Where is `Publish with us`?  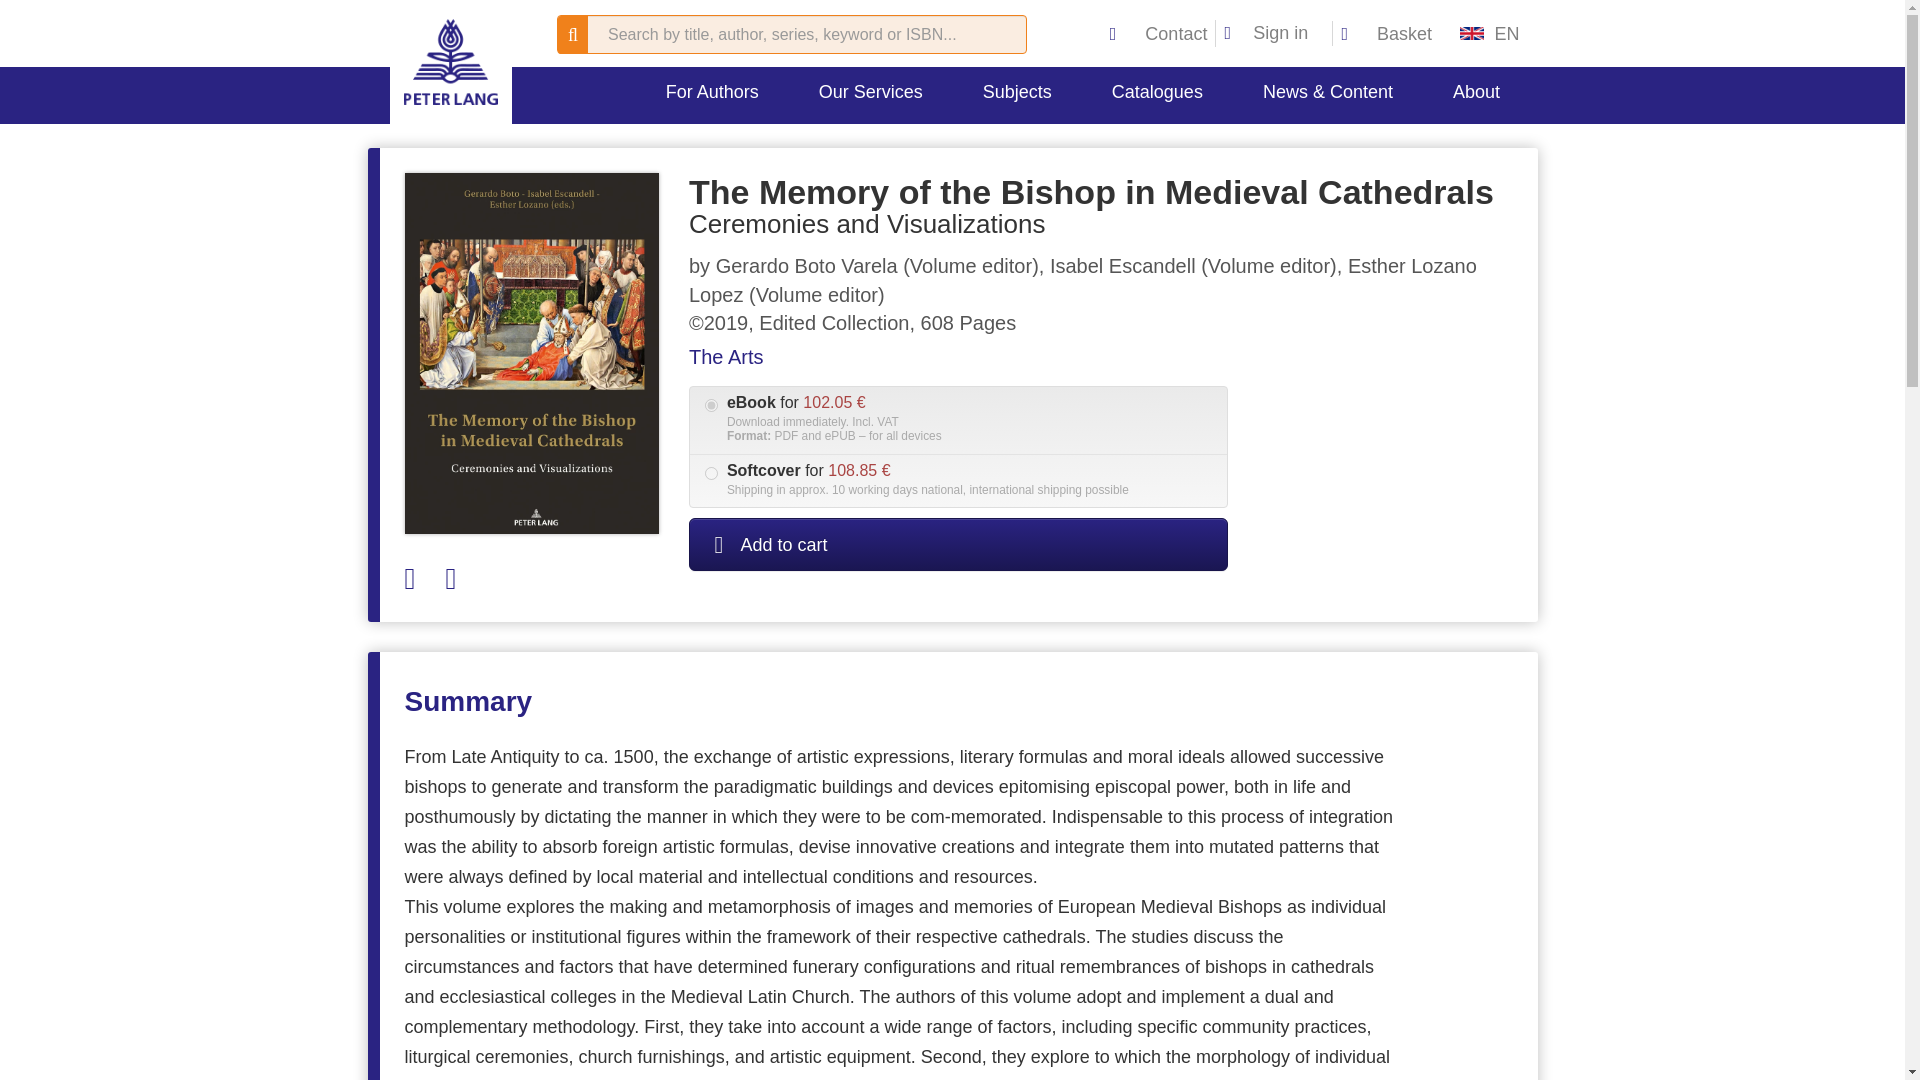
Publish with us is located at coordinates (814, 136).